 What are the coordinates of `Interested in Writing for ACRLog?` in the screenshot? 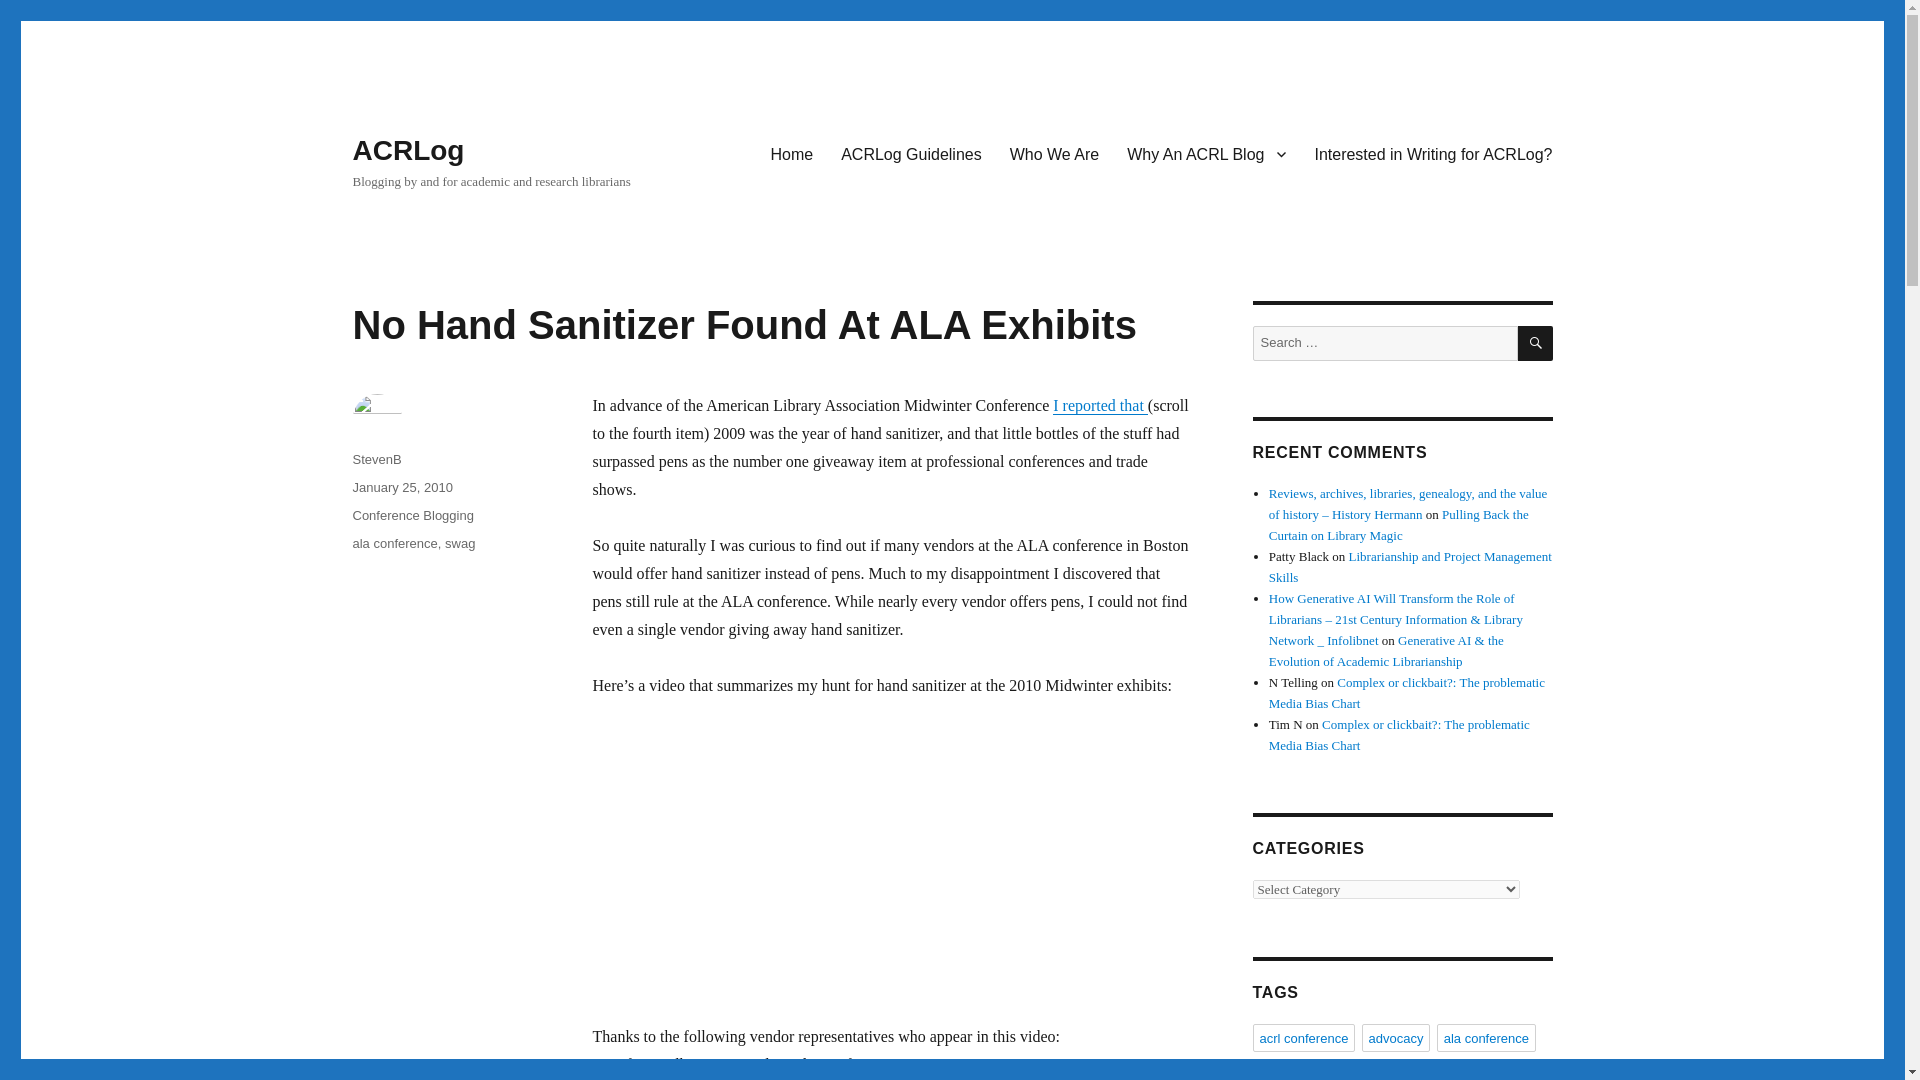 It's located at (1432, 153).